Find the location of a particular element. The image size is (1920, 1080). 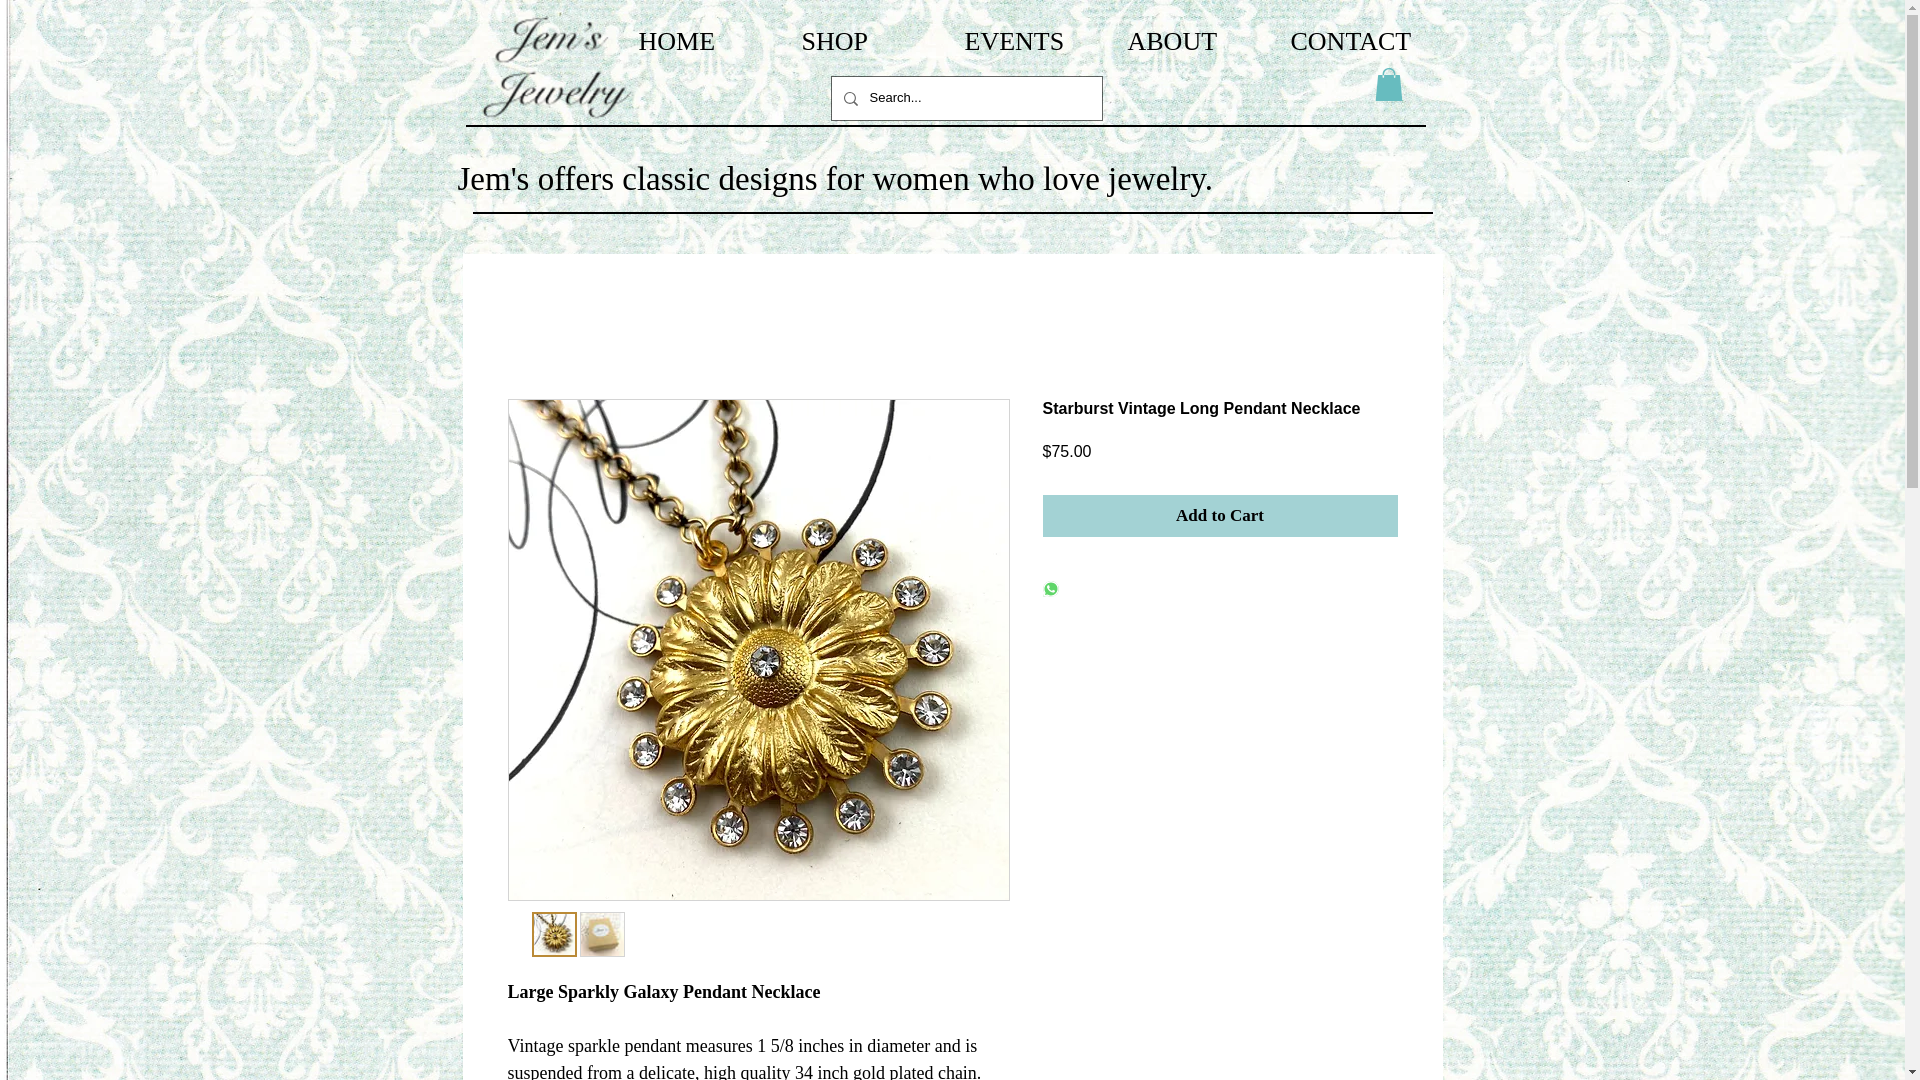

EVENTS is located at coordinates (1036, 42).